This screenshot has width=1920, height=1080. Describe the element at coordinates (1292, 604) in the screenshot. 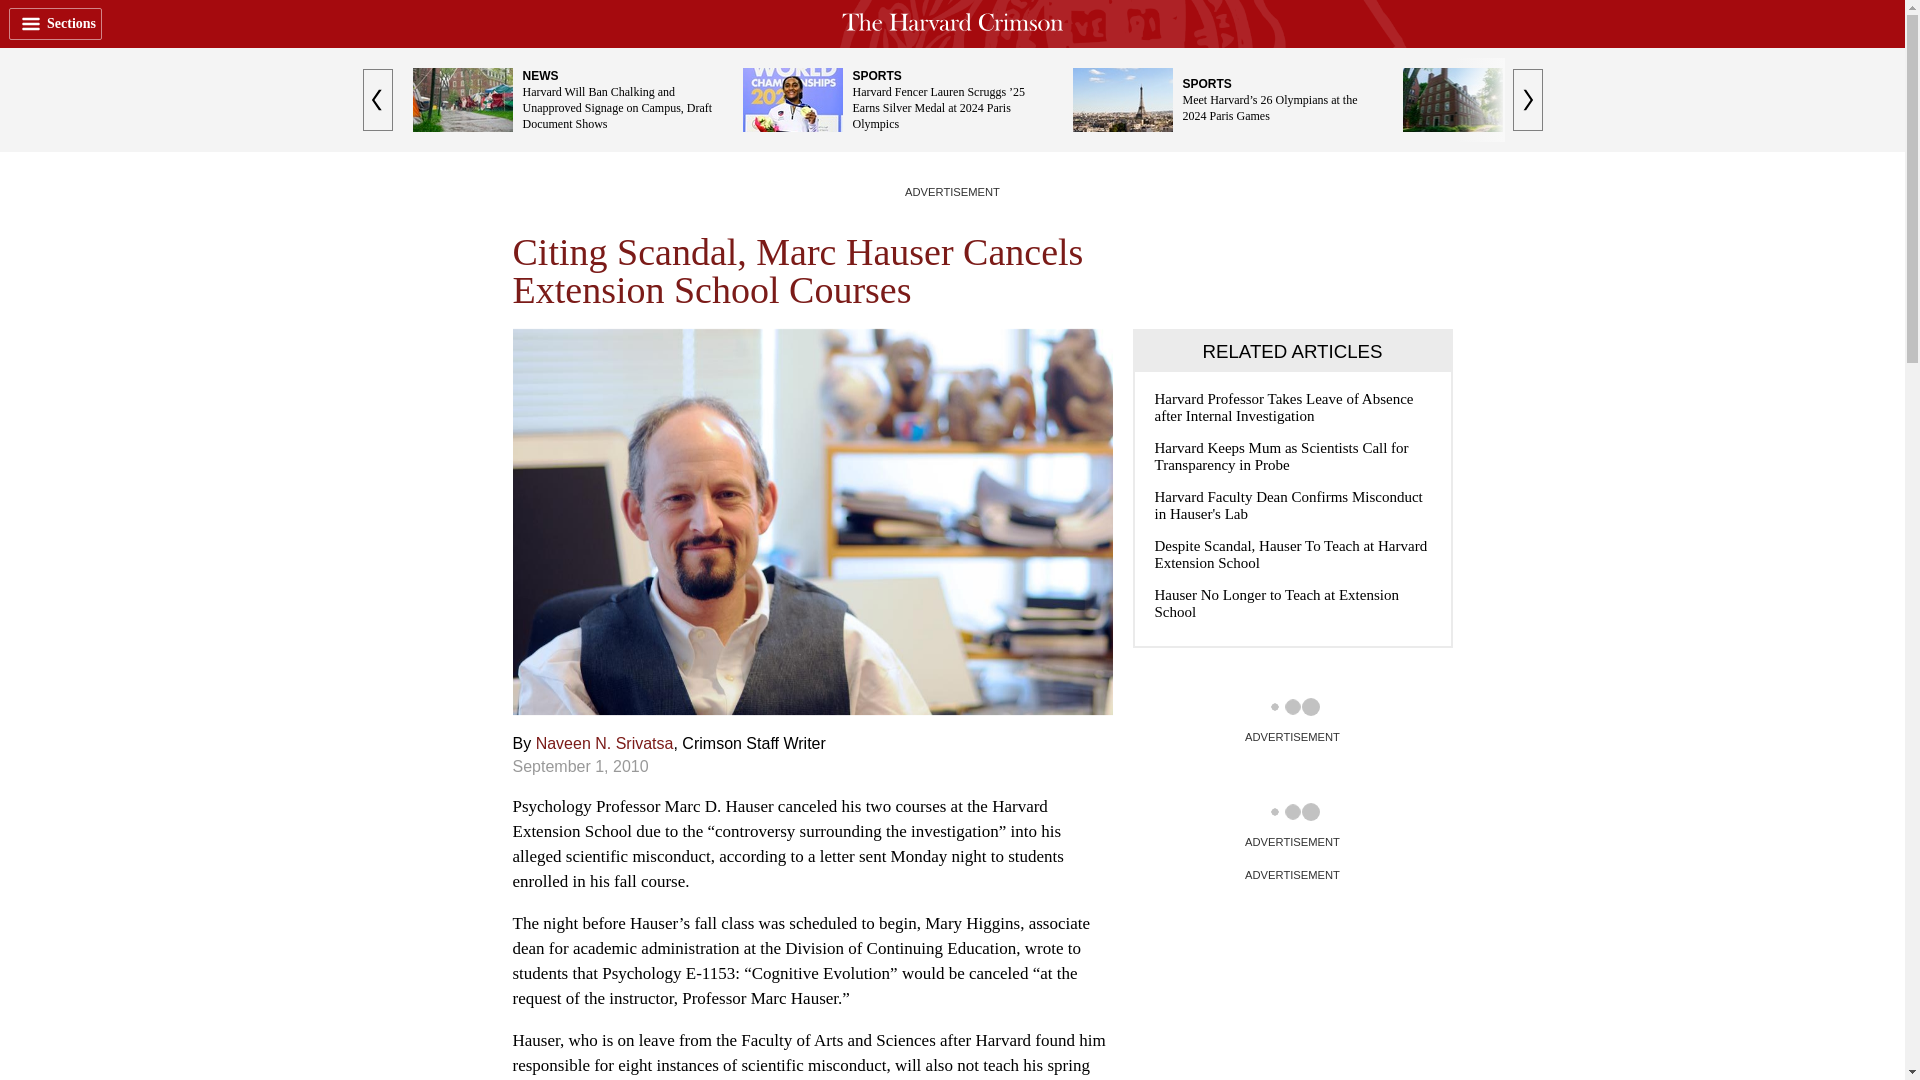

I see `Hauser No Longer to Teach at Extension School` at that location.